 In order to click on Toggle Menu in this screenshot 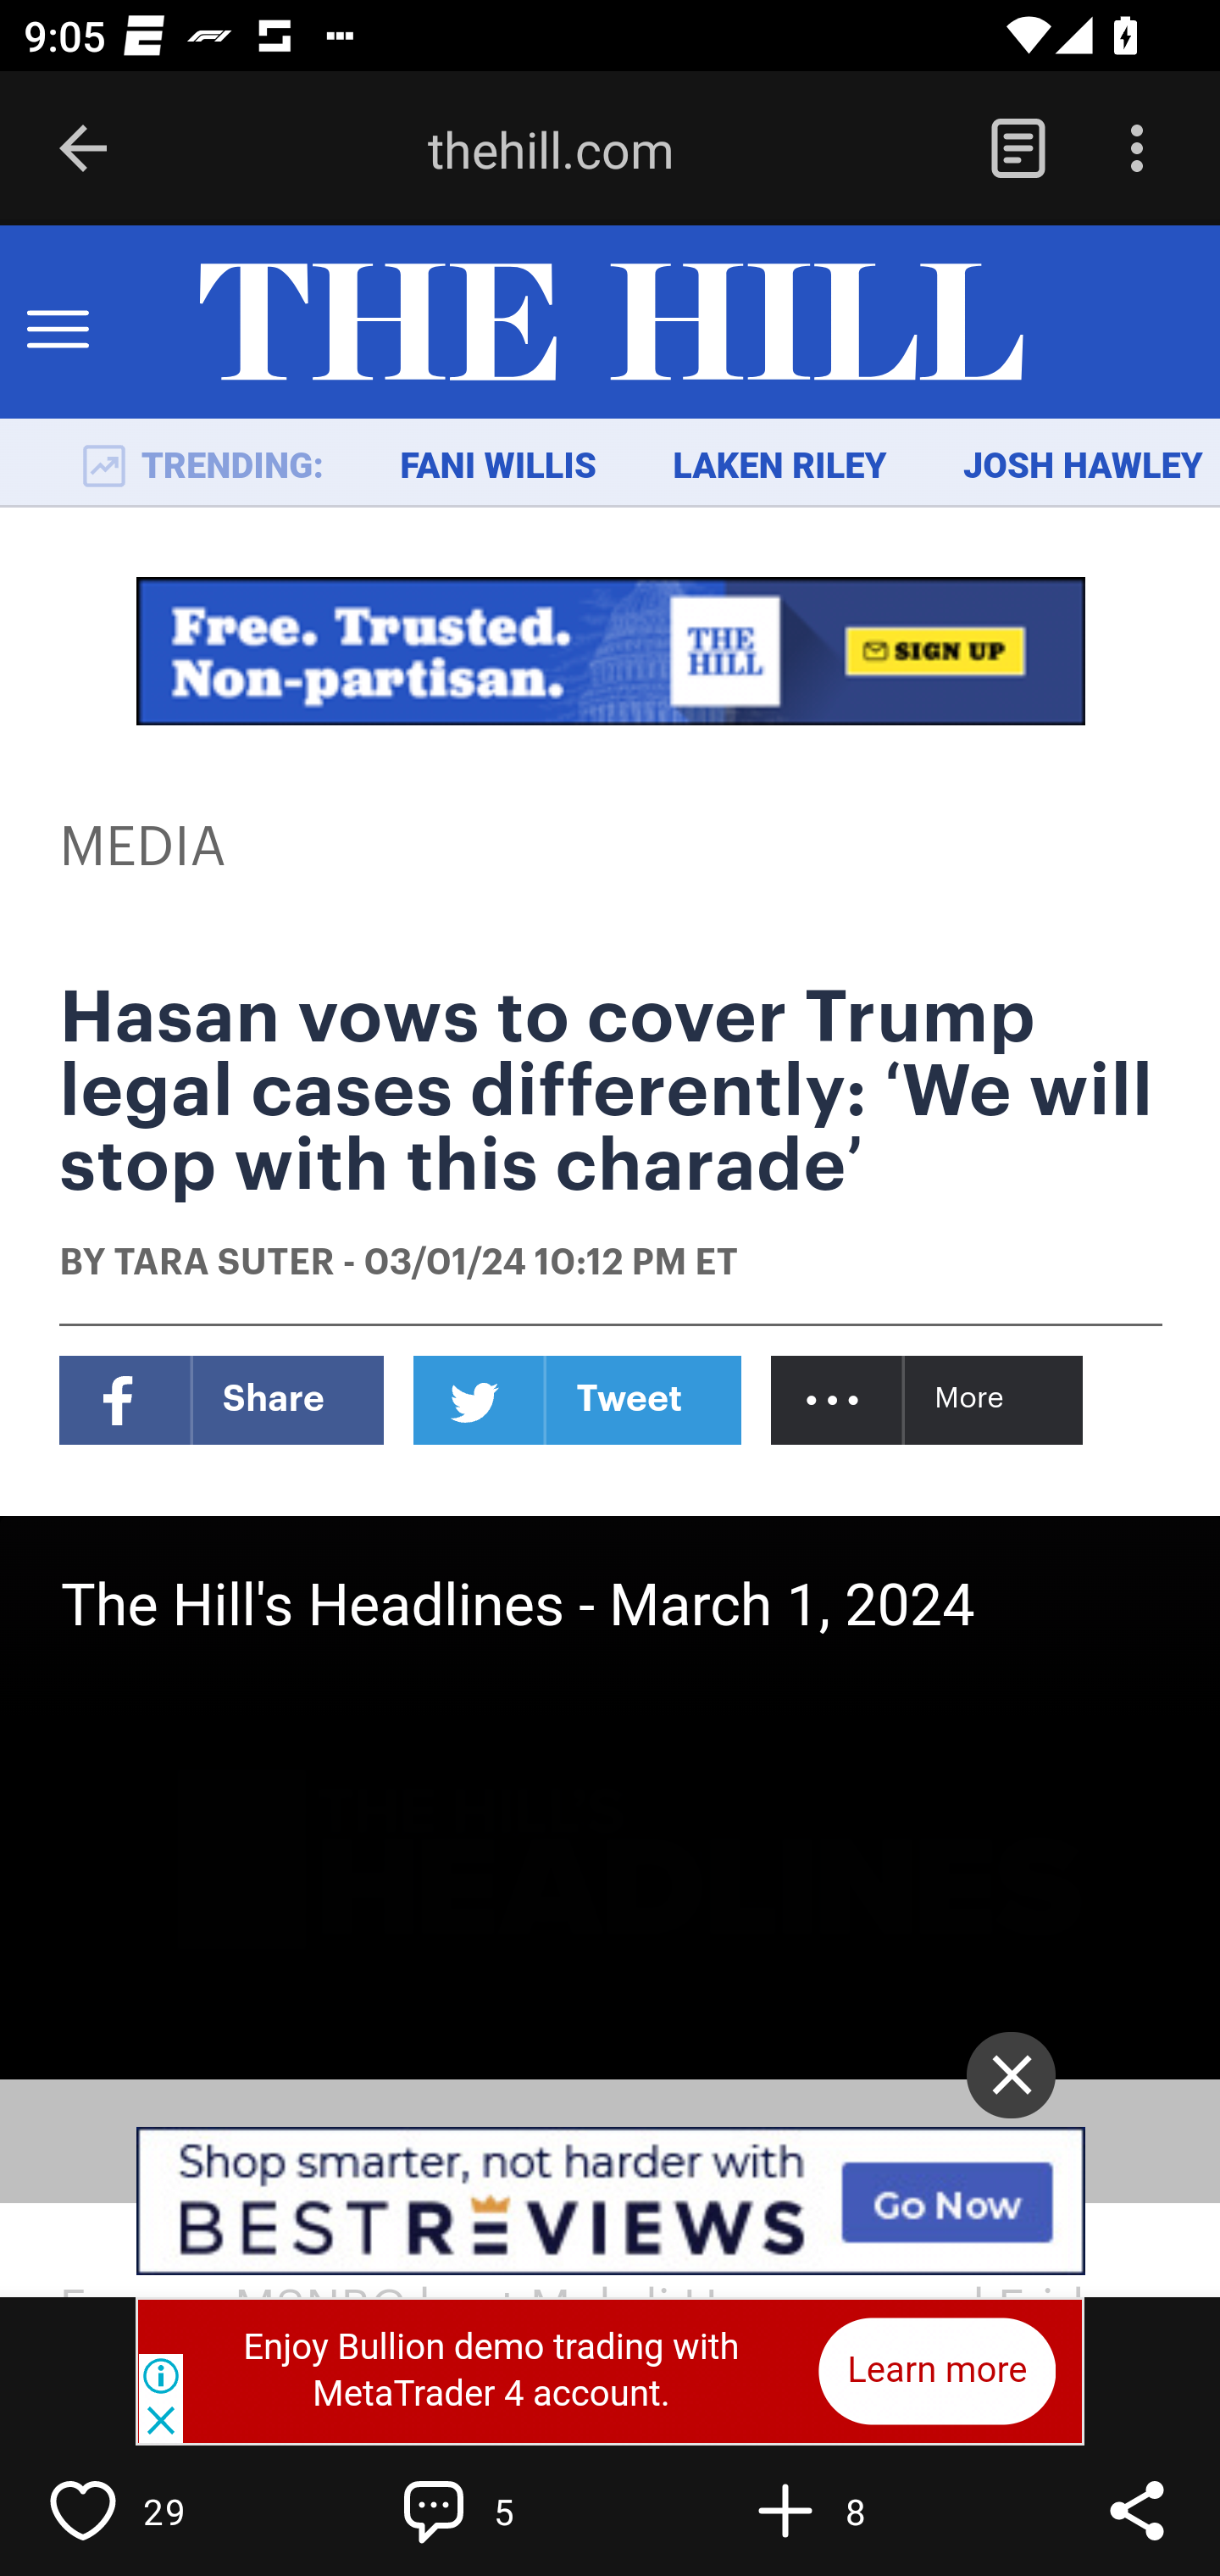, I will do `click(58, 323)`.